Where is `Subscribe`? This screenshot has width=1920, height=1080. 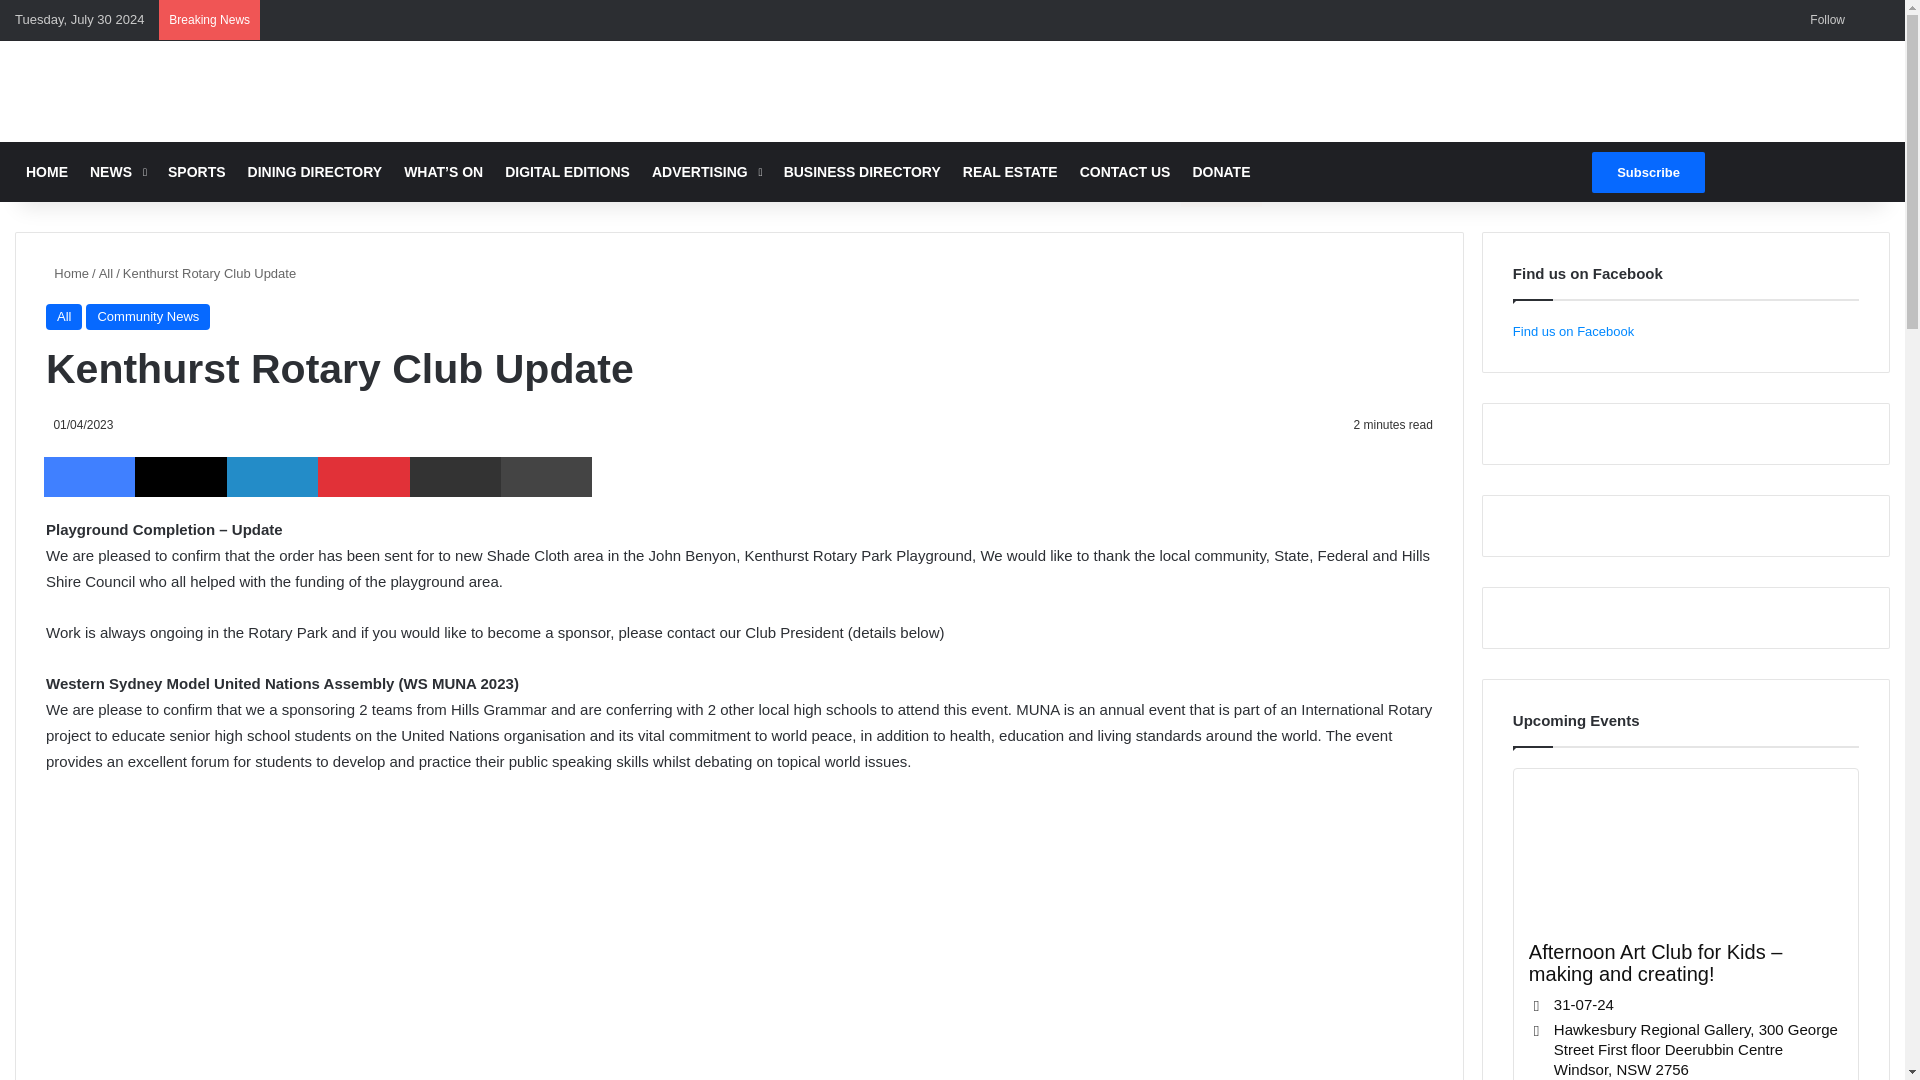
Subscribe is located at coordinates (1648, 172).